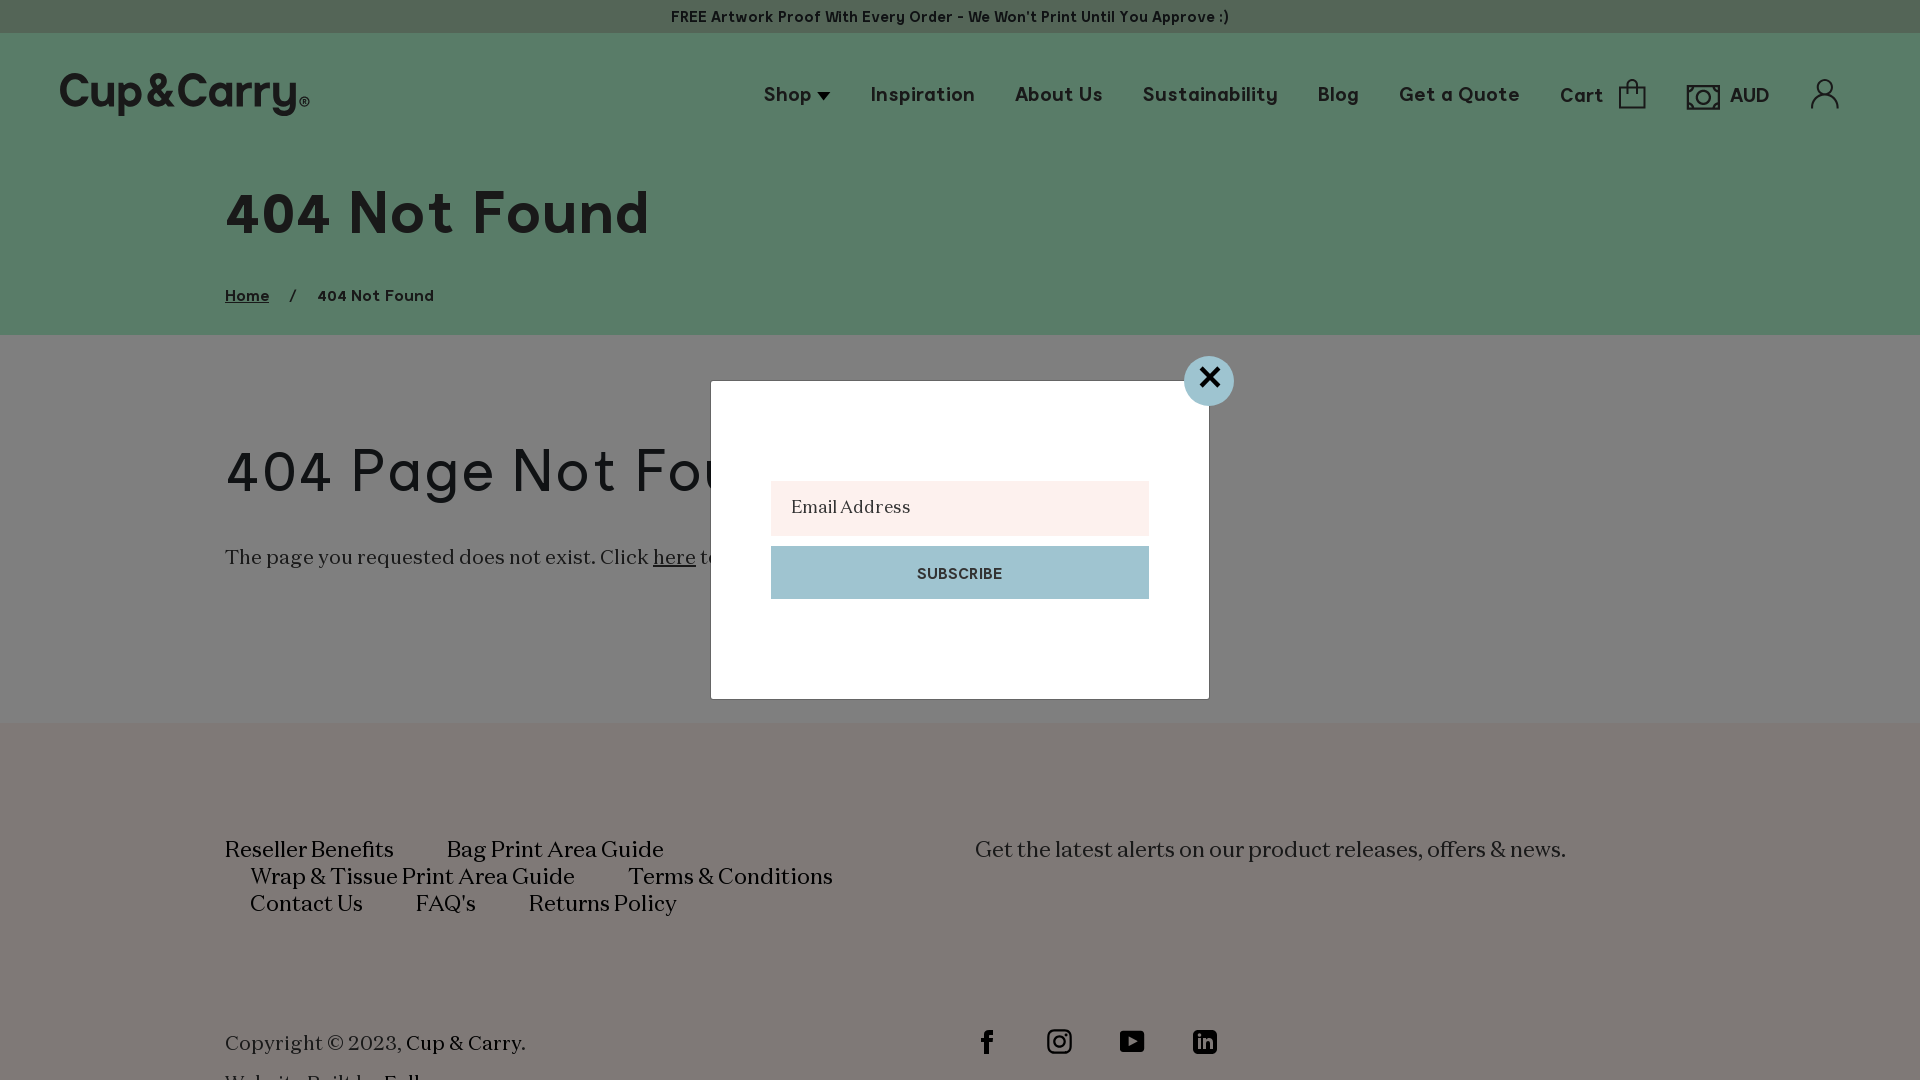 This screenshot has width=1920, height=1080. Describe the element at coordinates (1059, 94) in the screenshot. I see `About Us` at that location.